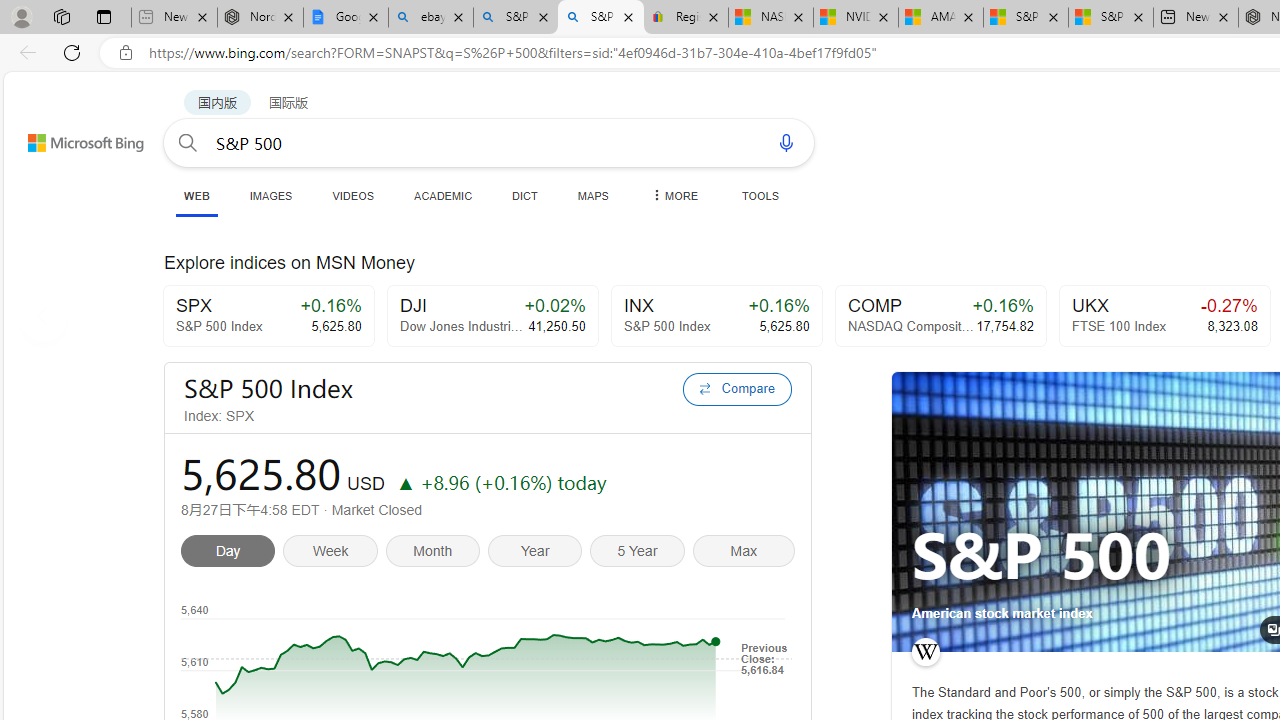 This screenshot has height=720, width=1280. Describe the element at coordinates (760, 195) in the screenshot. I see `TOOLS` at that location.